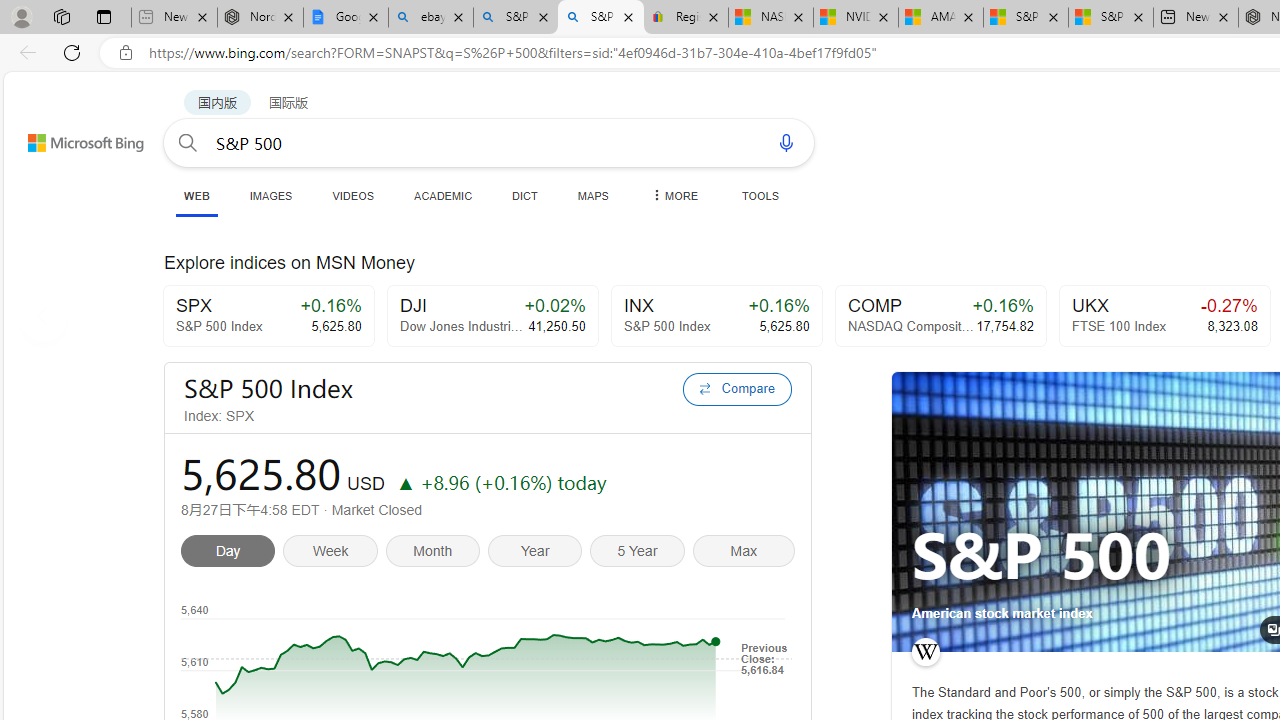 This screenshot has height=720, width=1280. Describe the element at coordinates (760, 195) in the screenshot. I see `TOOLS` at that location.